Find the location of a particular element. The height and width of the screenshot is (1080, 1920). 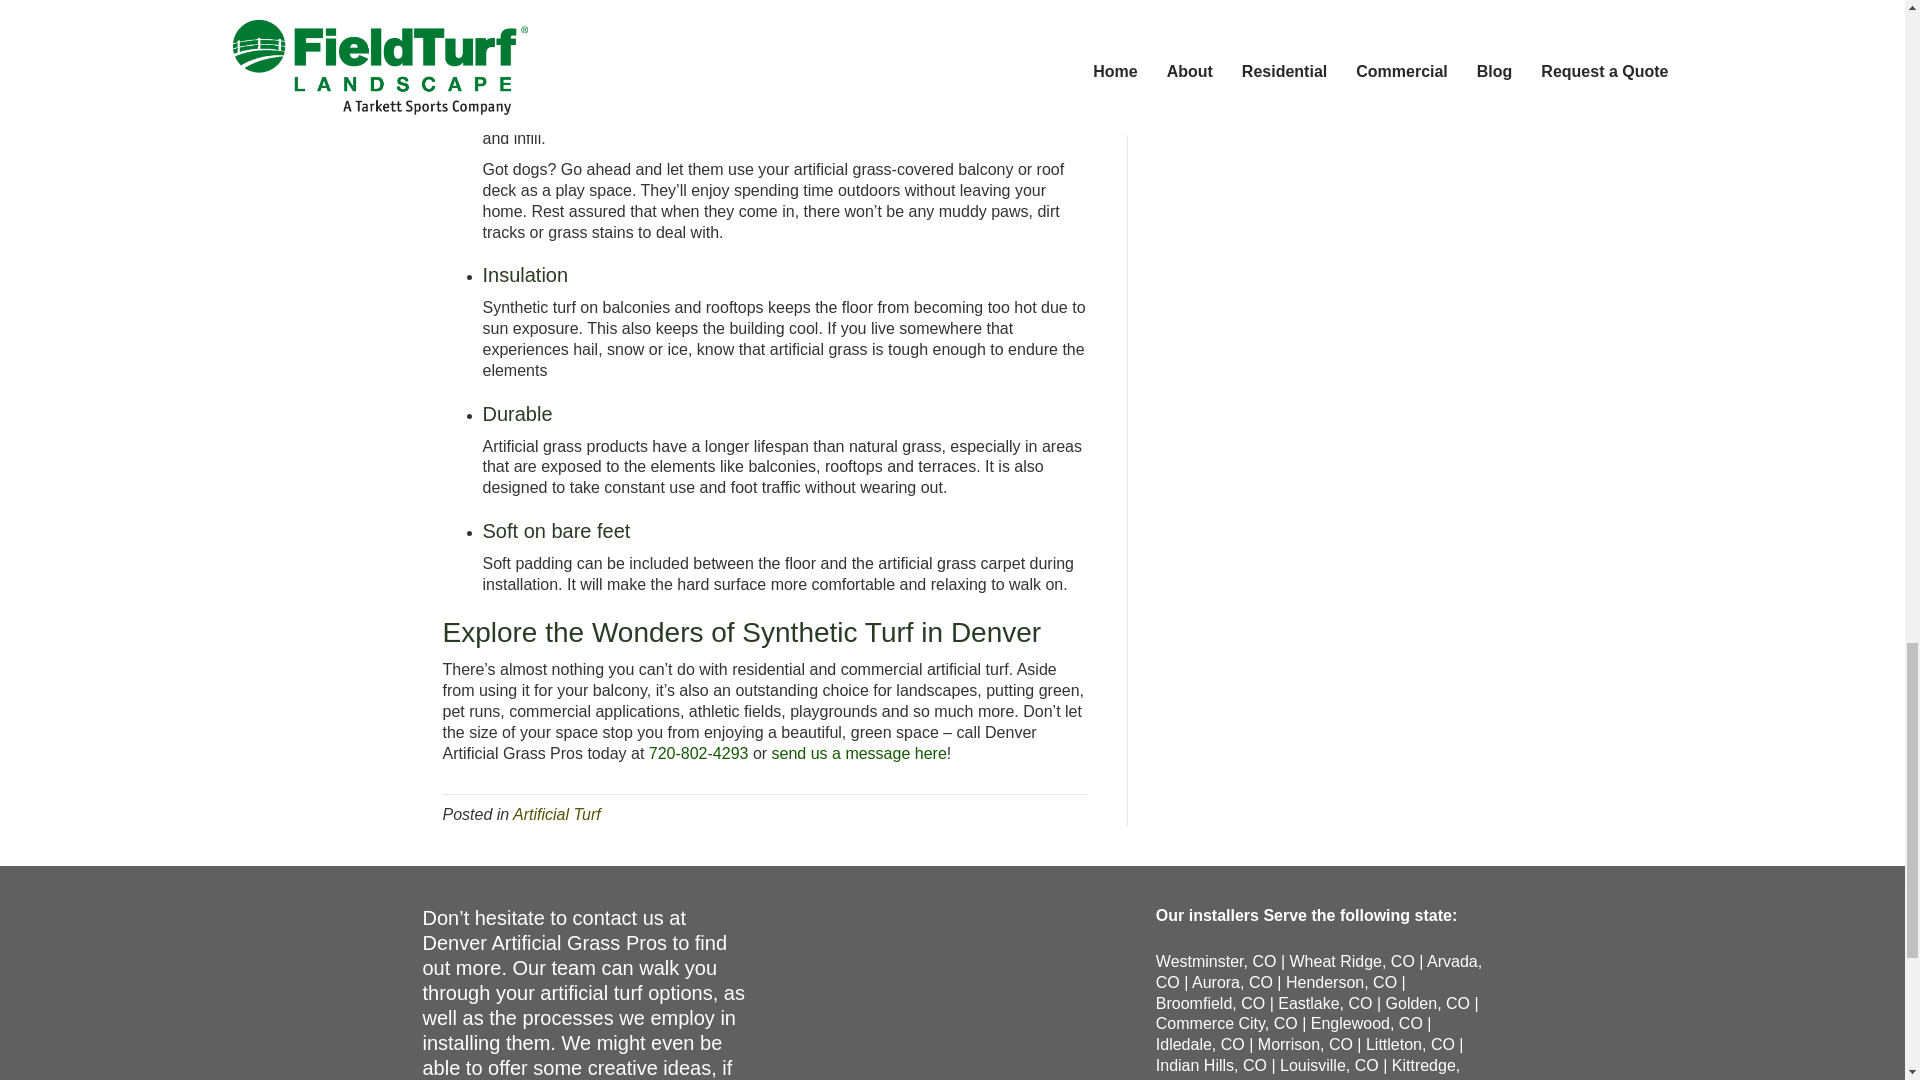

720-802-4293 is located at coordinates (698, 754).